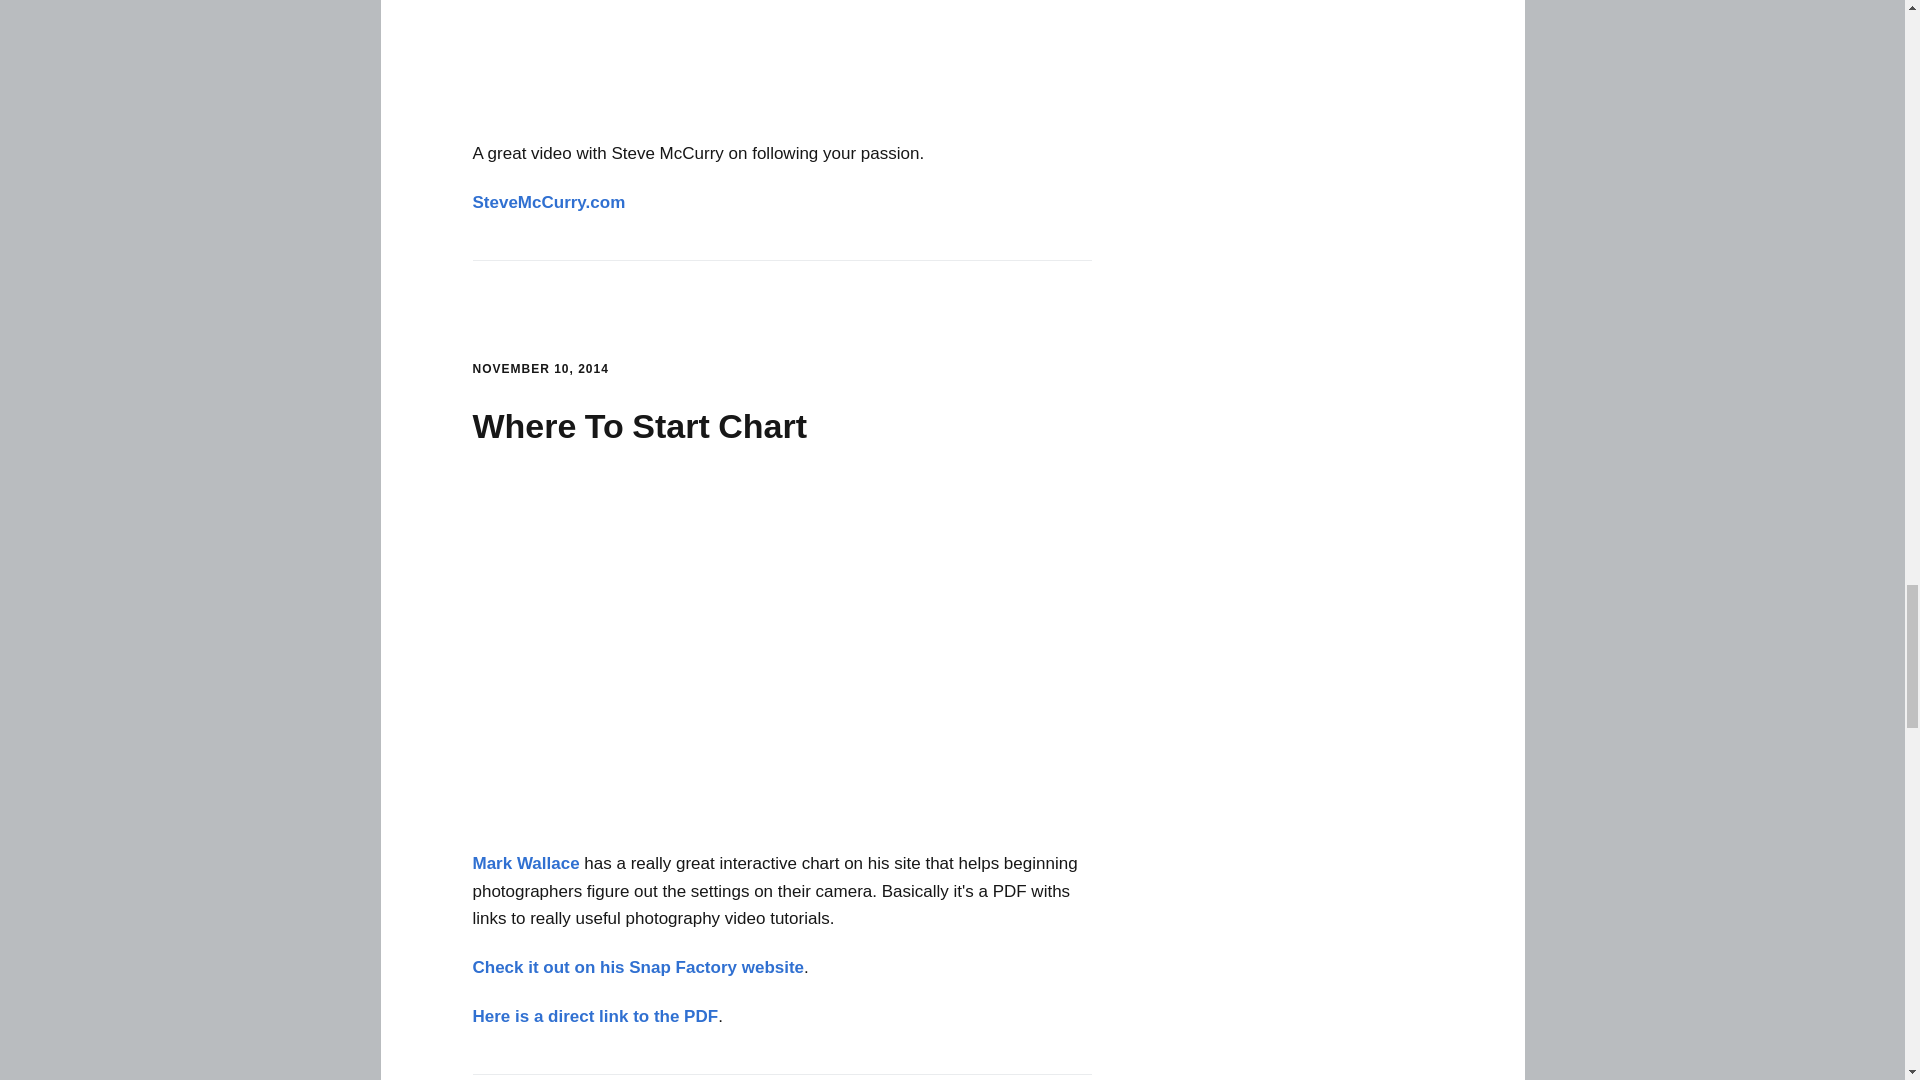 The width and height of the screenshot is (1920, 1080). What do you see at coordinates (782, 58) in the screenshot?
I see `Steve McCurry on following your passion` at bounding box center [782, 58].